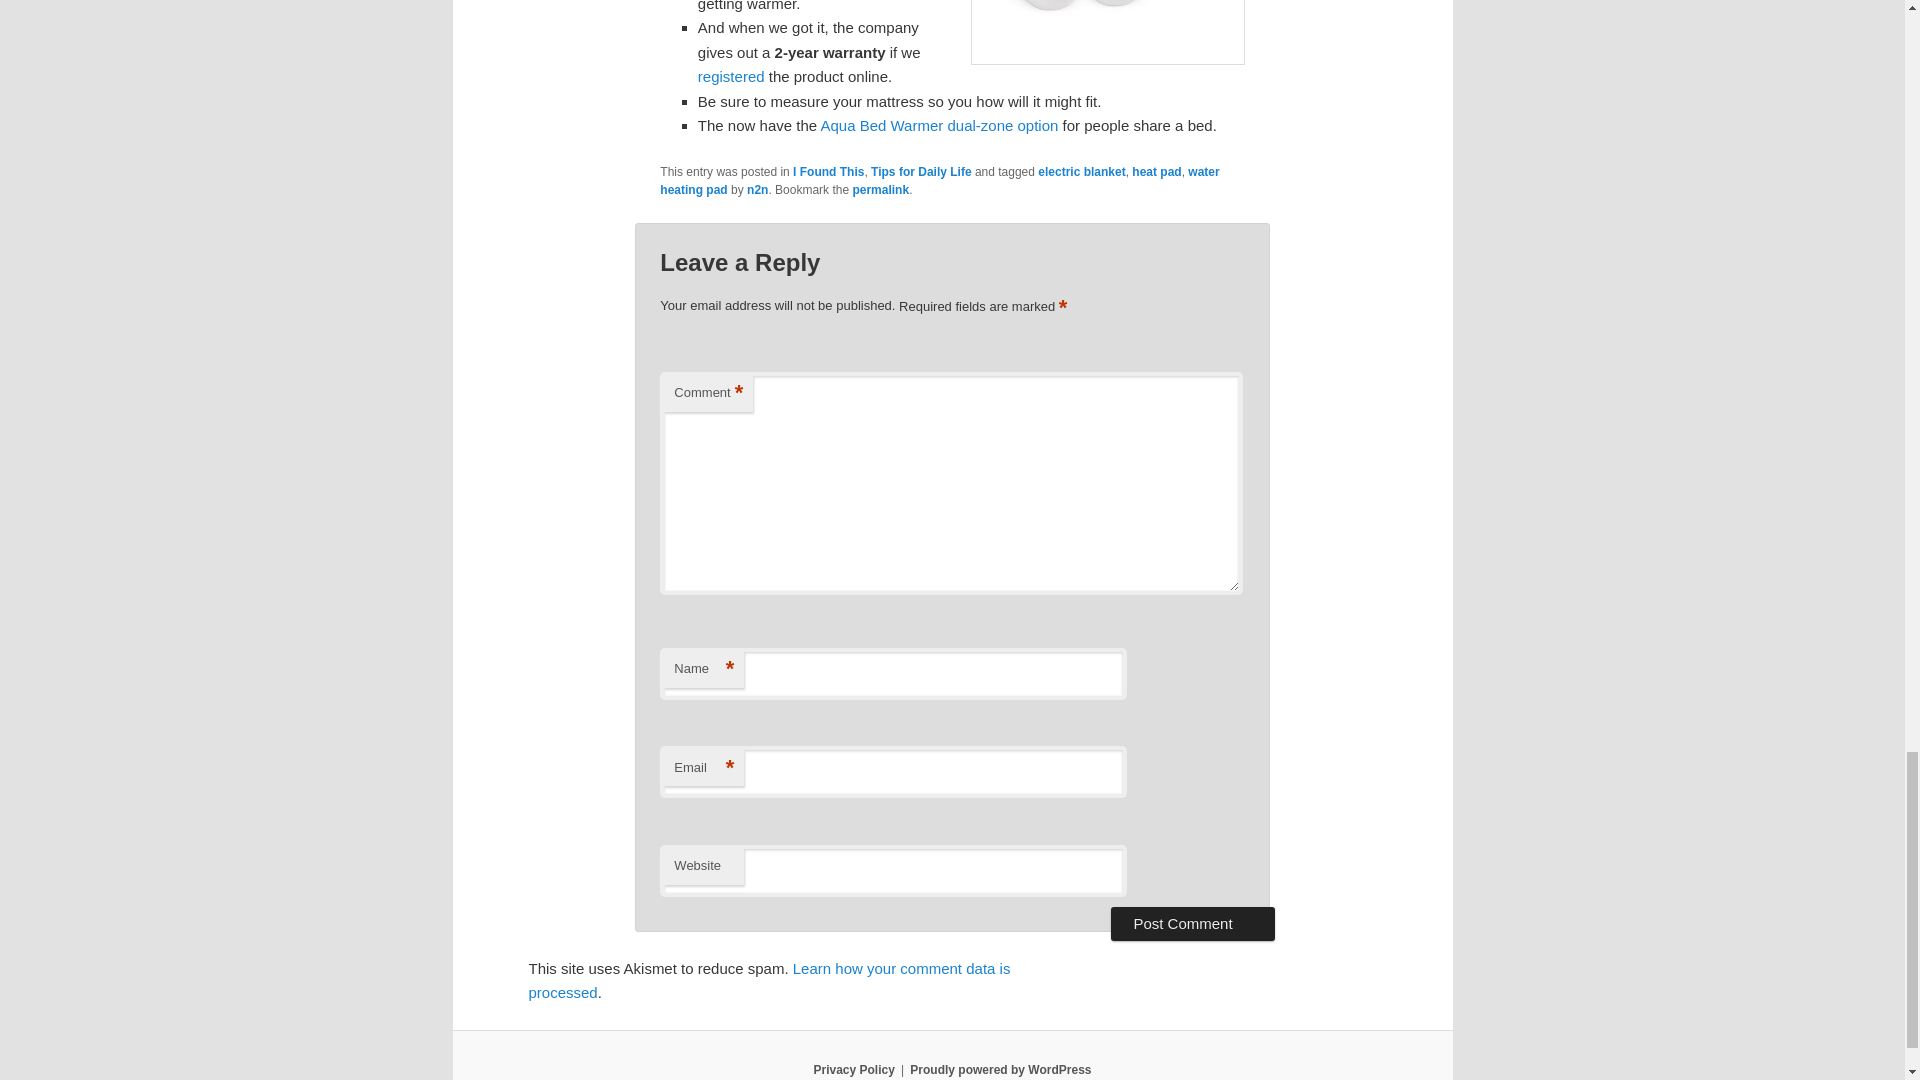 The width and height of the screenshot is (1920, 1080). What do you see at coordinates (880, 189) in the screenshot?
I see `permalink` at bounding box center [880, 189].